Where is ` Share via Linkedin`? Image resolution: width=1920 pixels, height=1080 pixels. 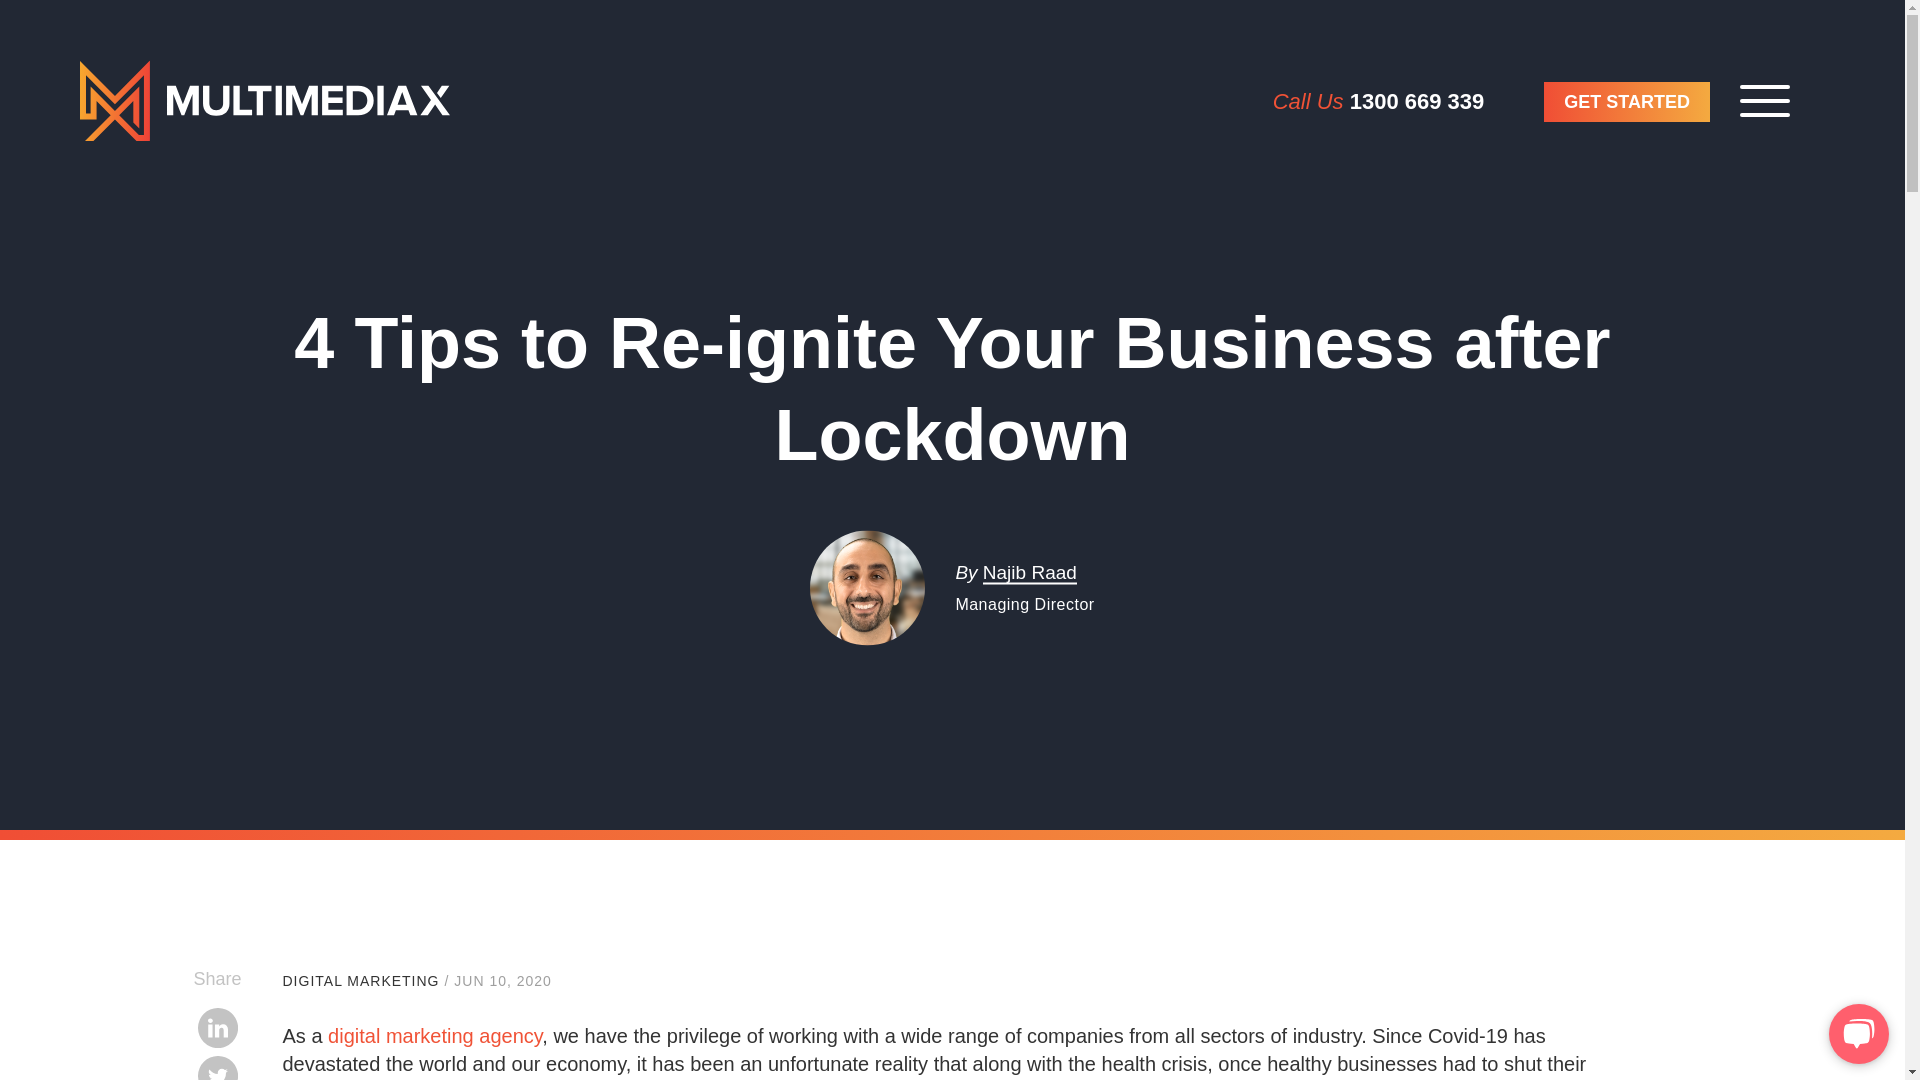
 Share via Linkedin is located at coordinates (218, 1027).